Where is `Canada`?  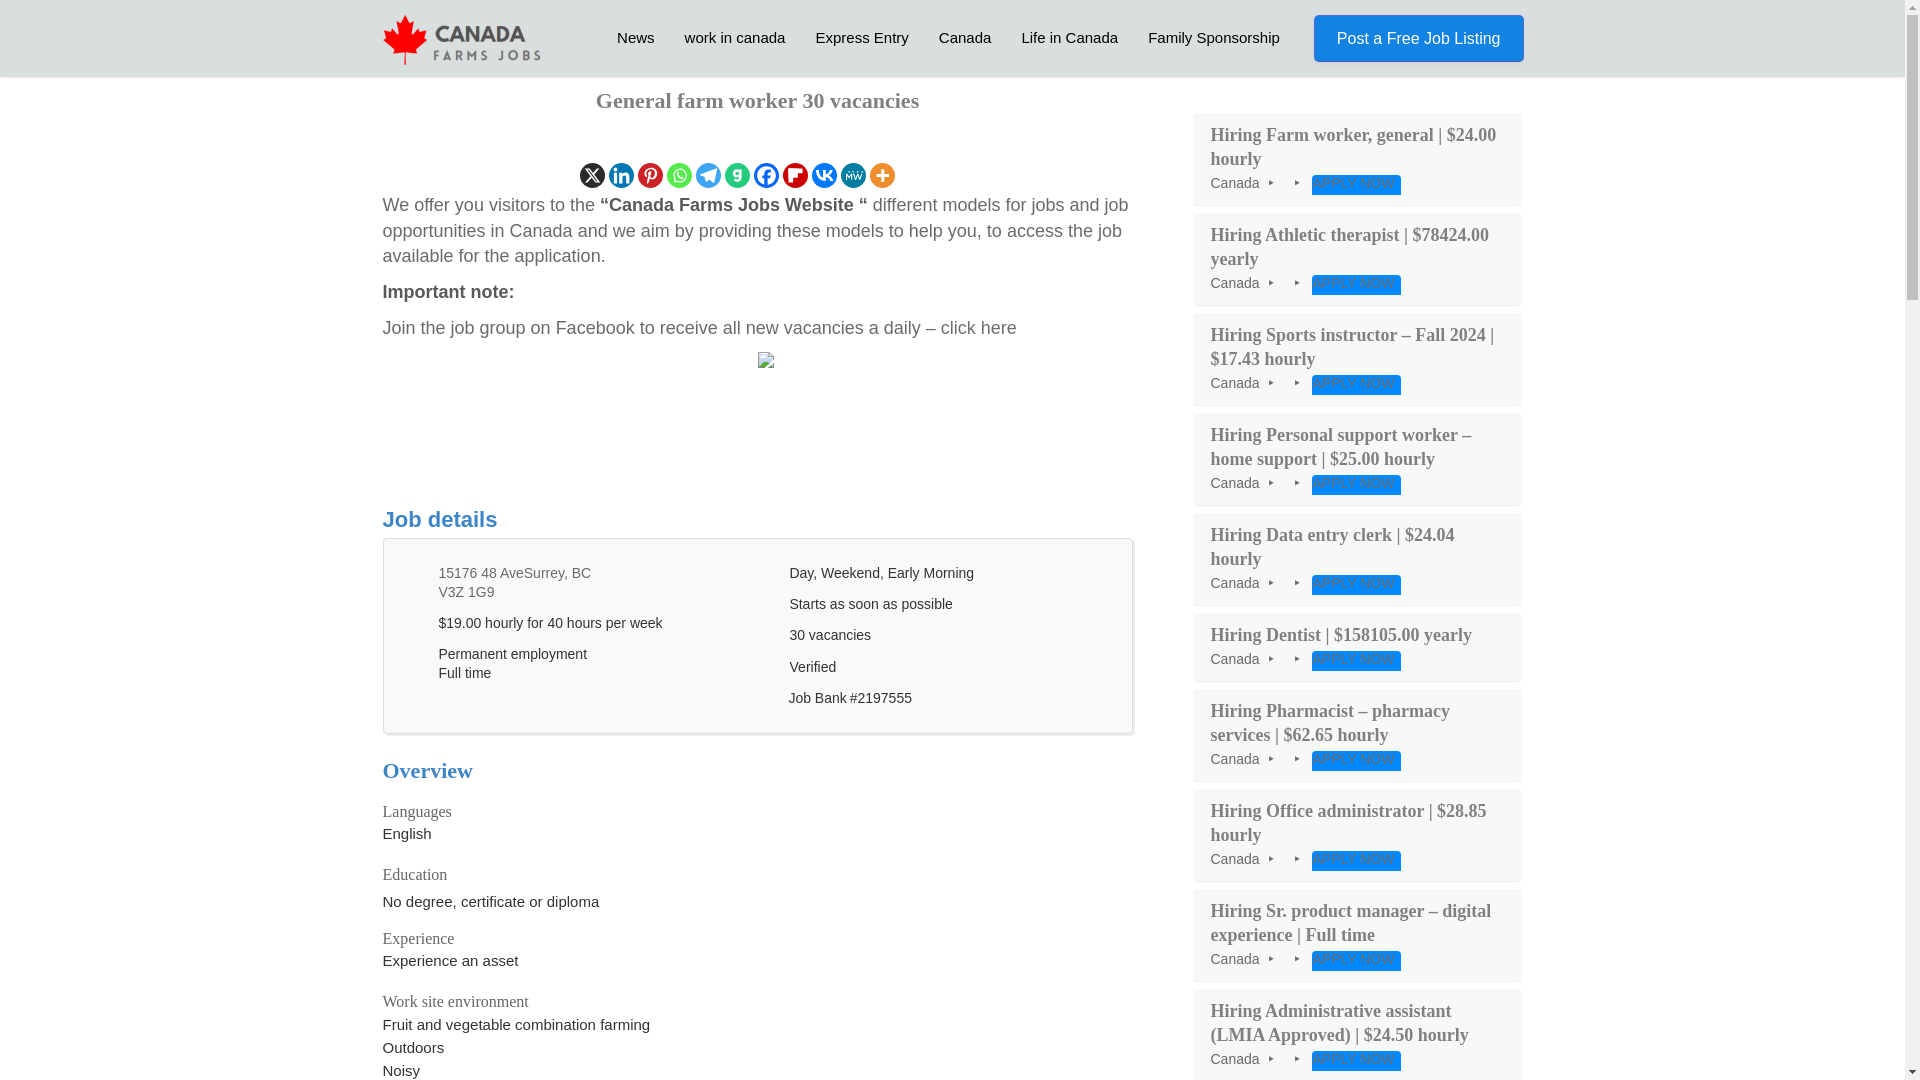
Canada is located at coordinates (964, 37).